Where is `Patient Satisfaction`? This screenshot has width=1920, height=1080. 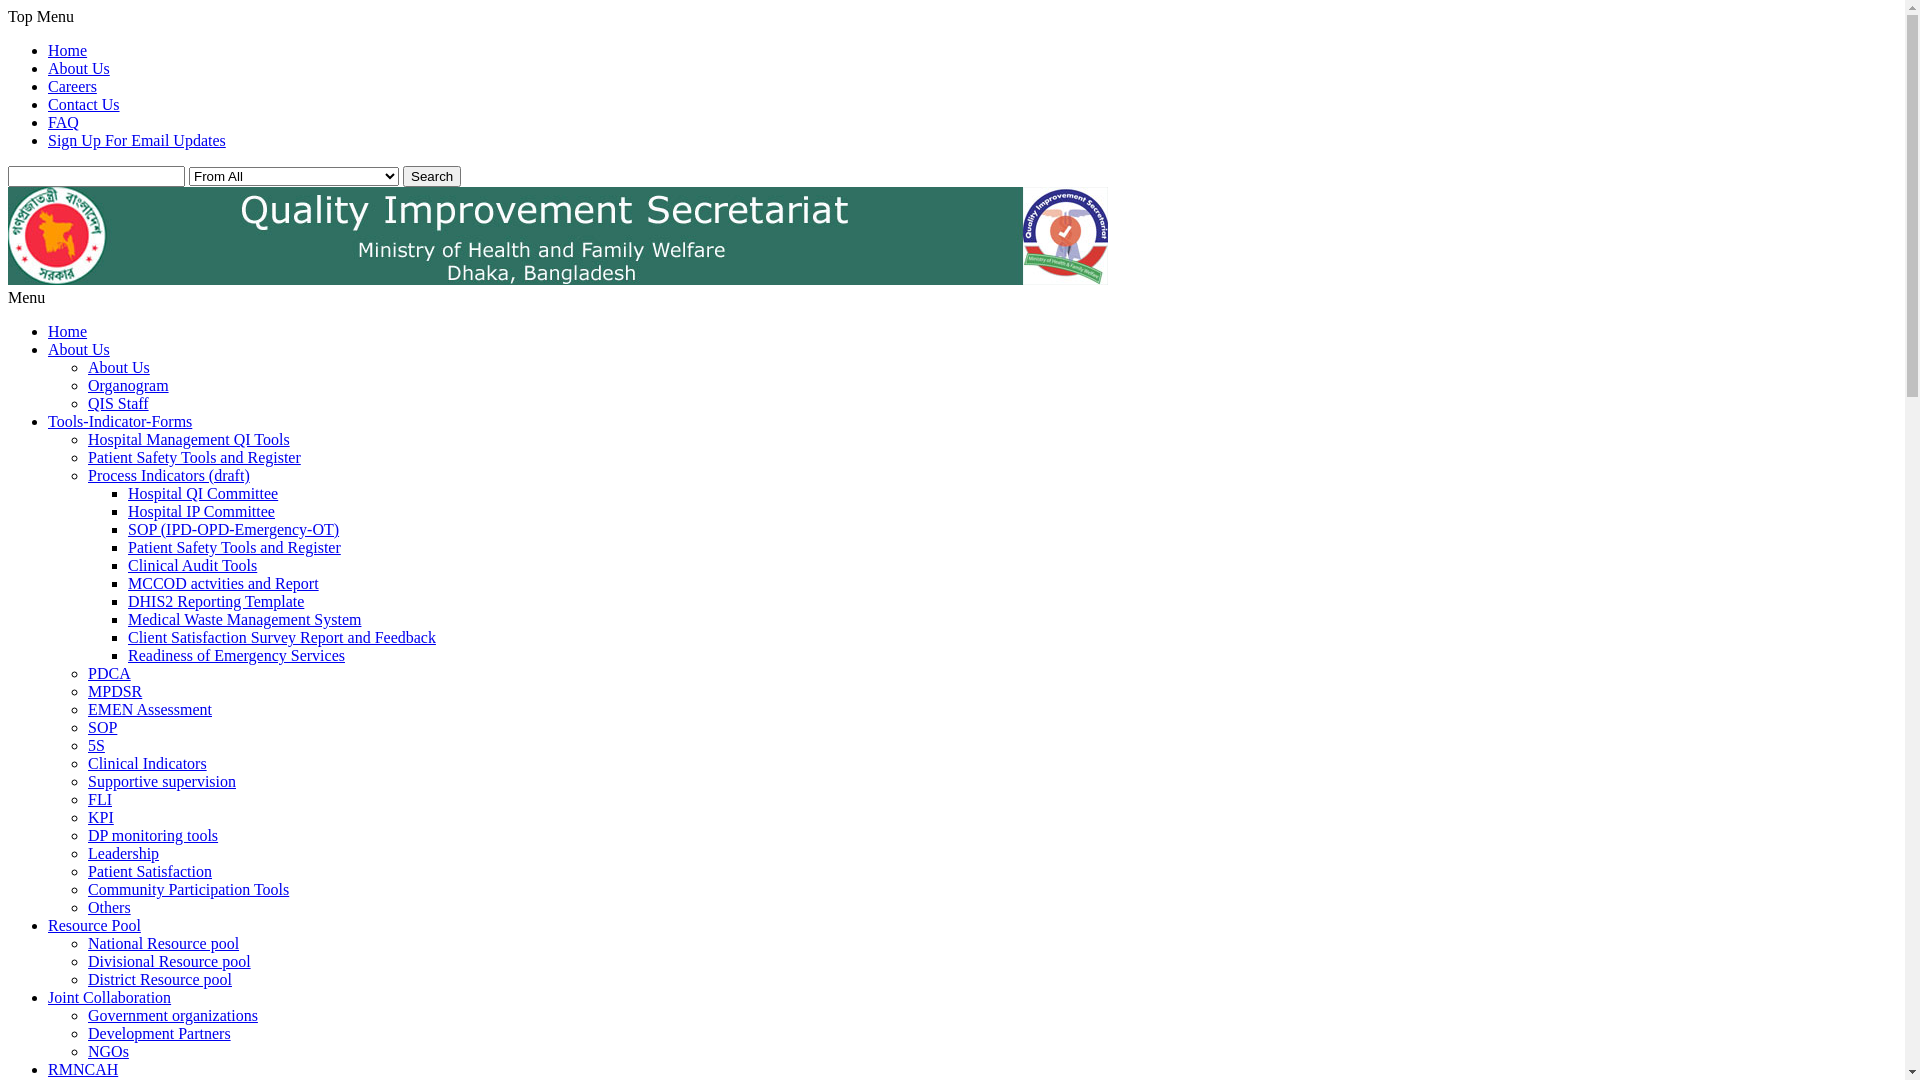 Patient Satisfaction is located at coordinates (150, 872).